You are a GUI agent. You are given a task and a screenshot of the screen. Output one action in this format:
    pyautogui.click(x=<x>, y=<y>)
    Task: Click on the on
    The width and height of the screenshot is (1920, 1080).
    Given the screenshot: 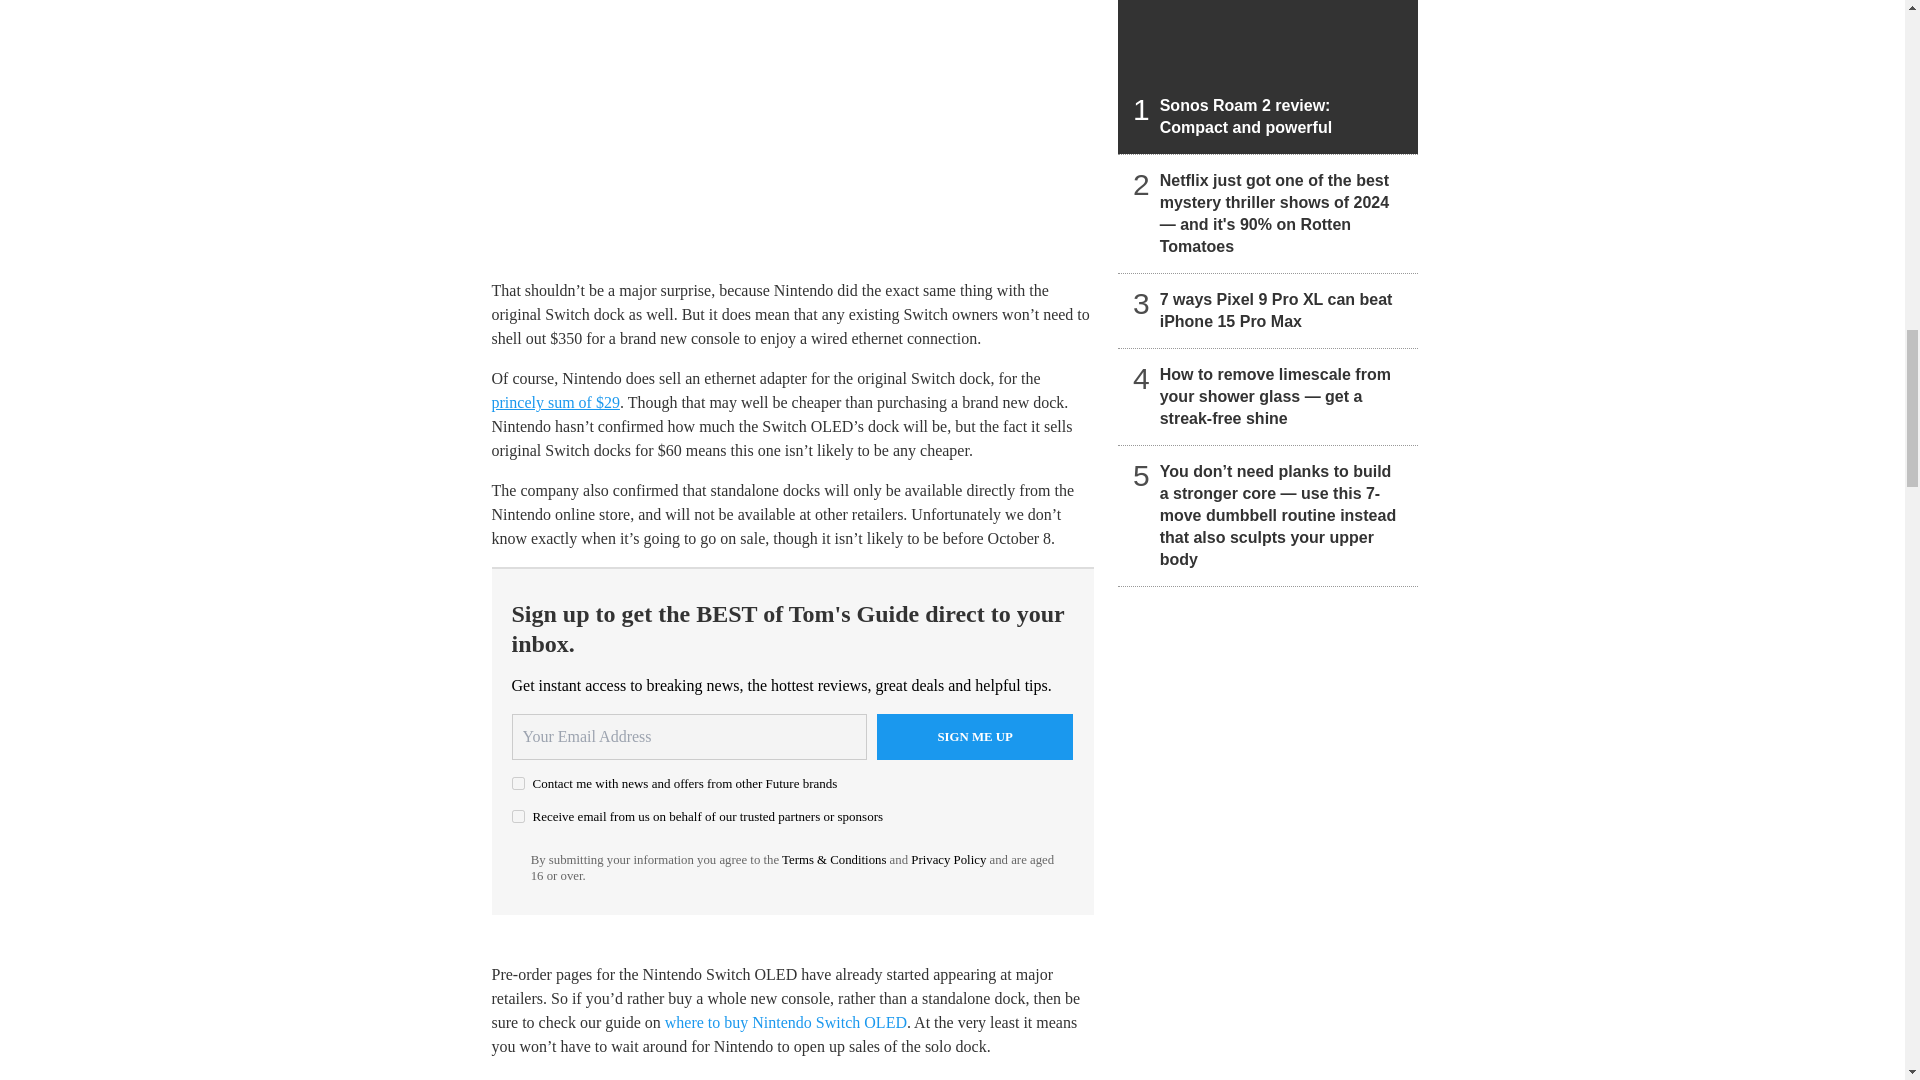 What is the action you would take?
    pyautogui.click(x=518, y=816)
    